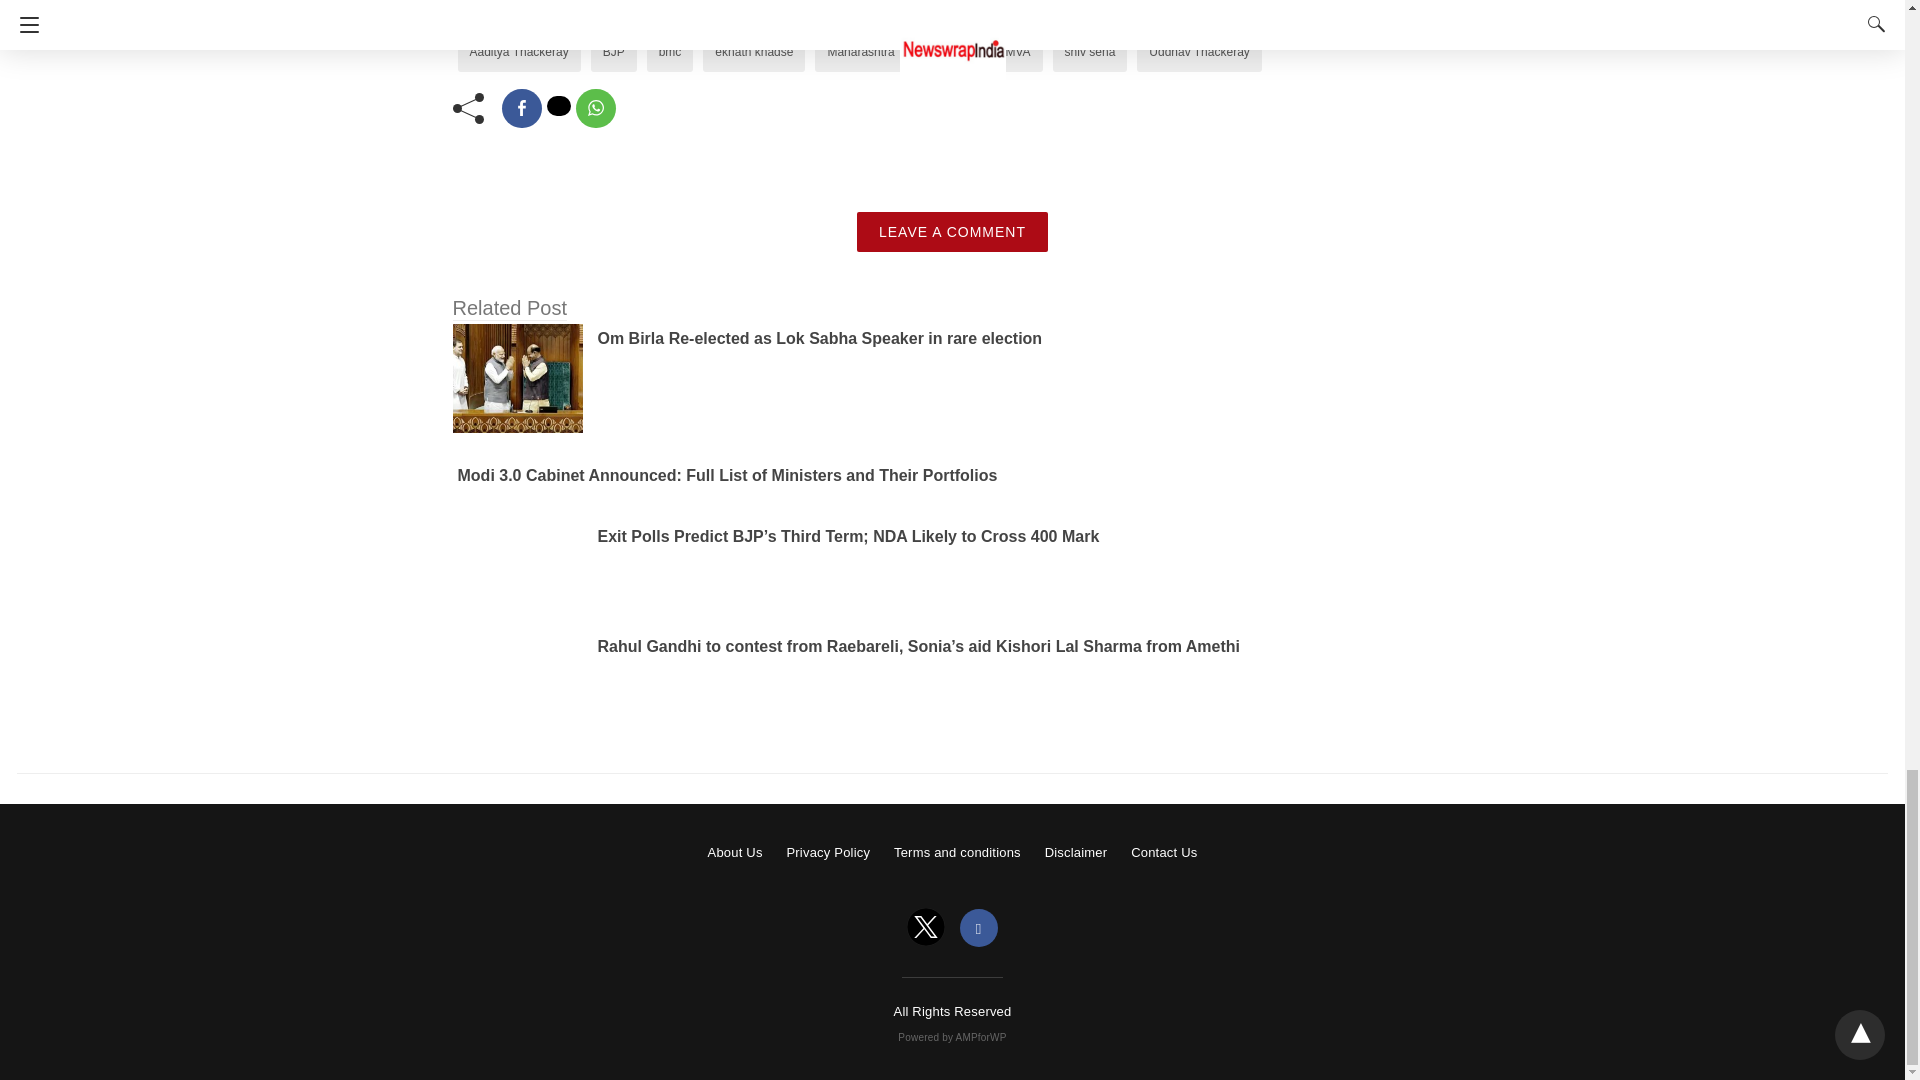 The width and height of the screenshot is (1920, 1080). Describe the element at coordinates (753, 52) in the screenshot. I see `eknath khadse` at that location.